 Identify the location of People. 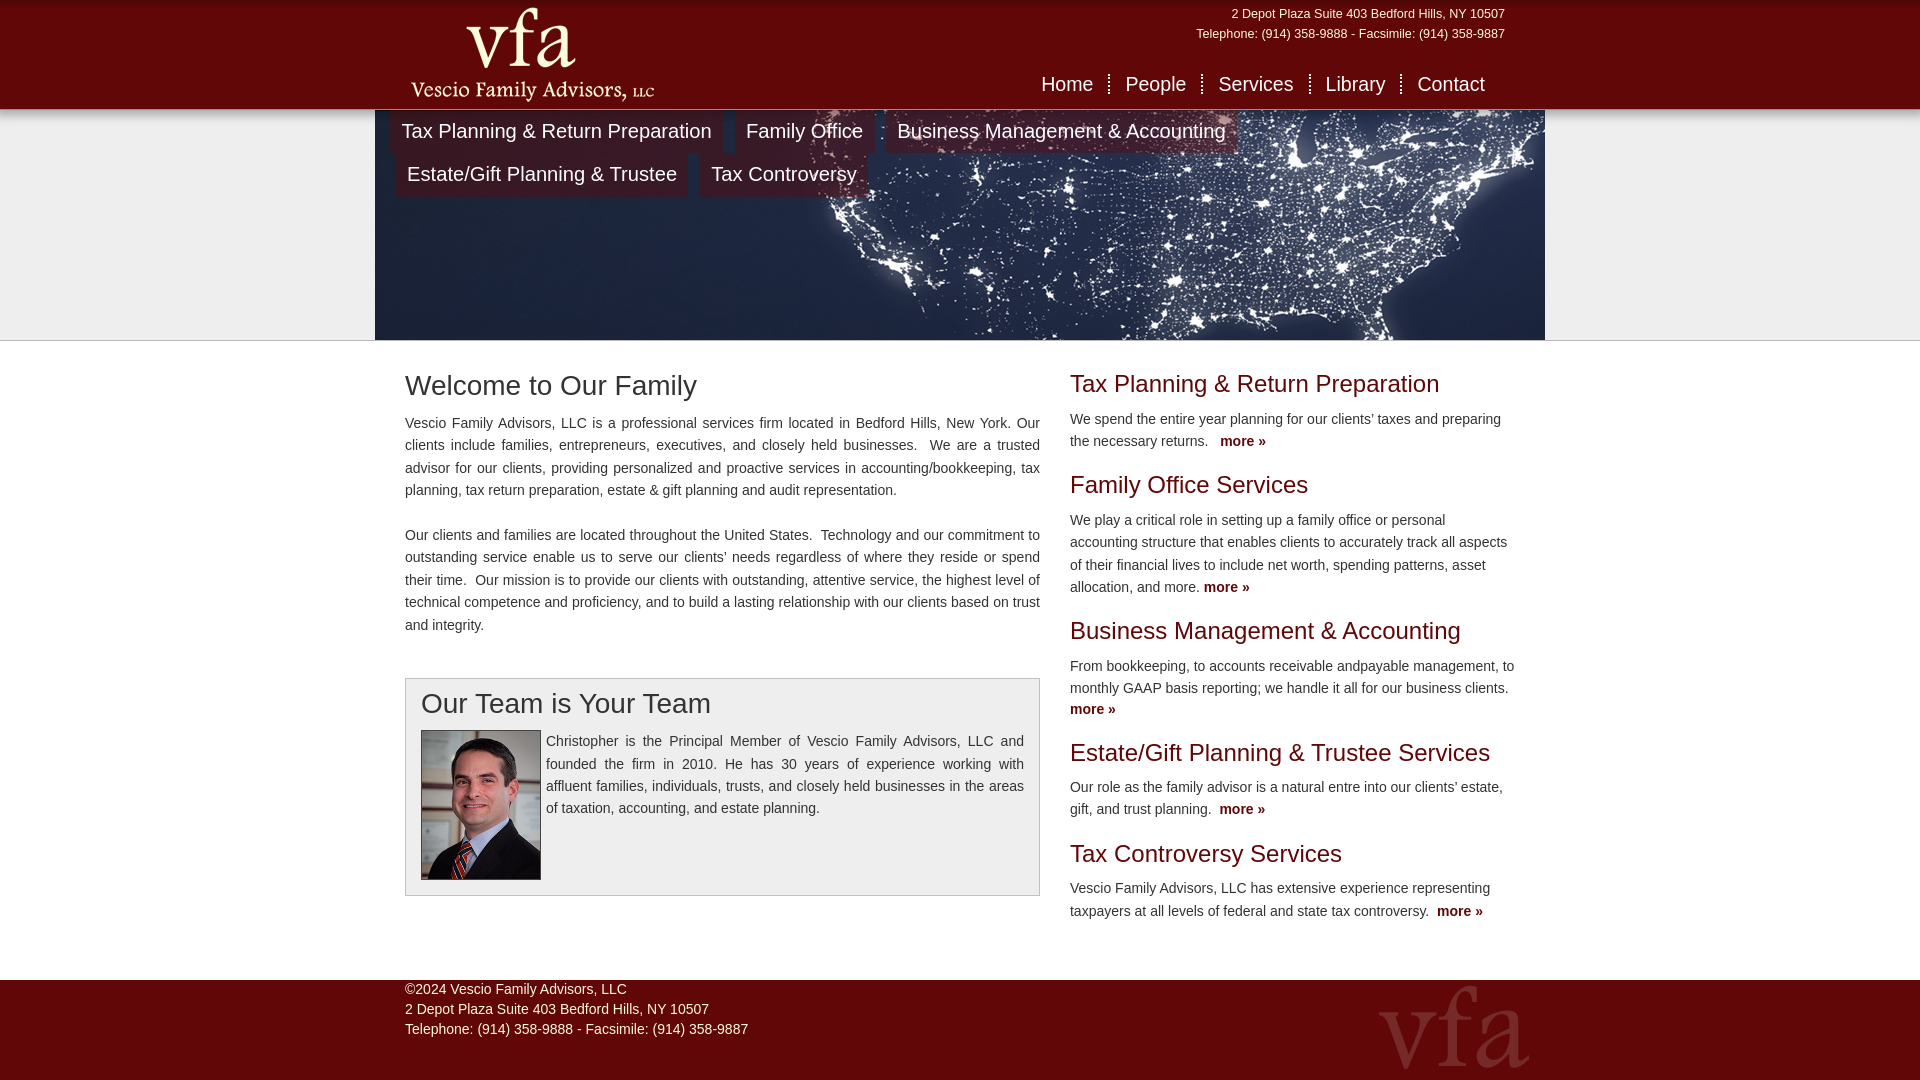
(1156, 84).